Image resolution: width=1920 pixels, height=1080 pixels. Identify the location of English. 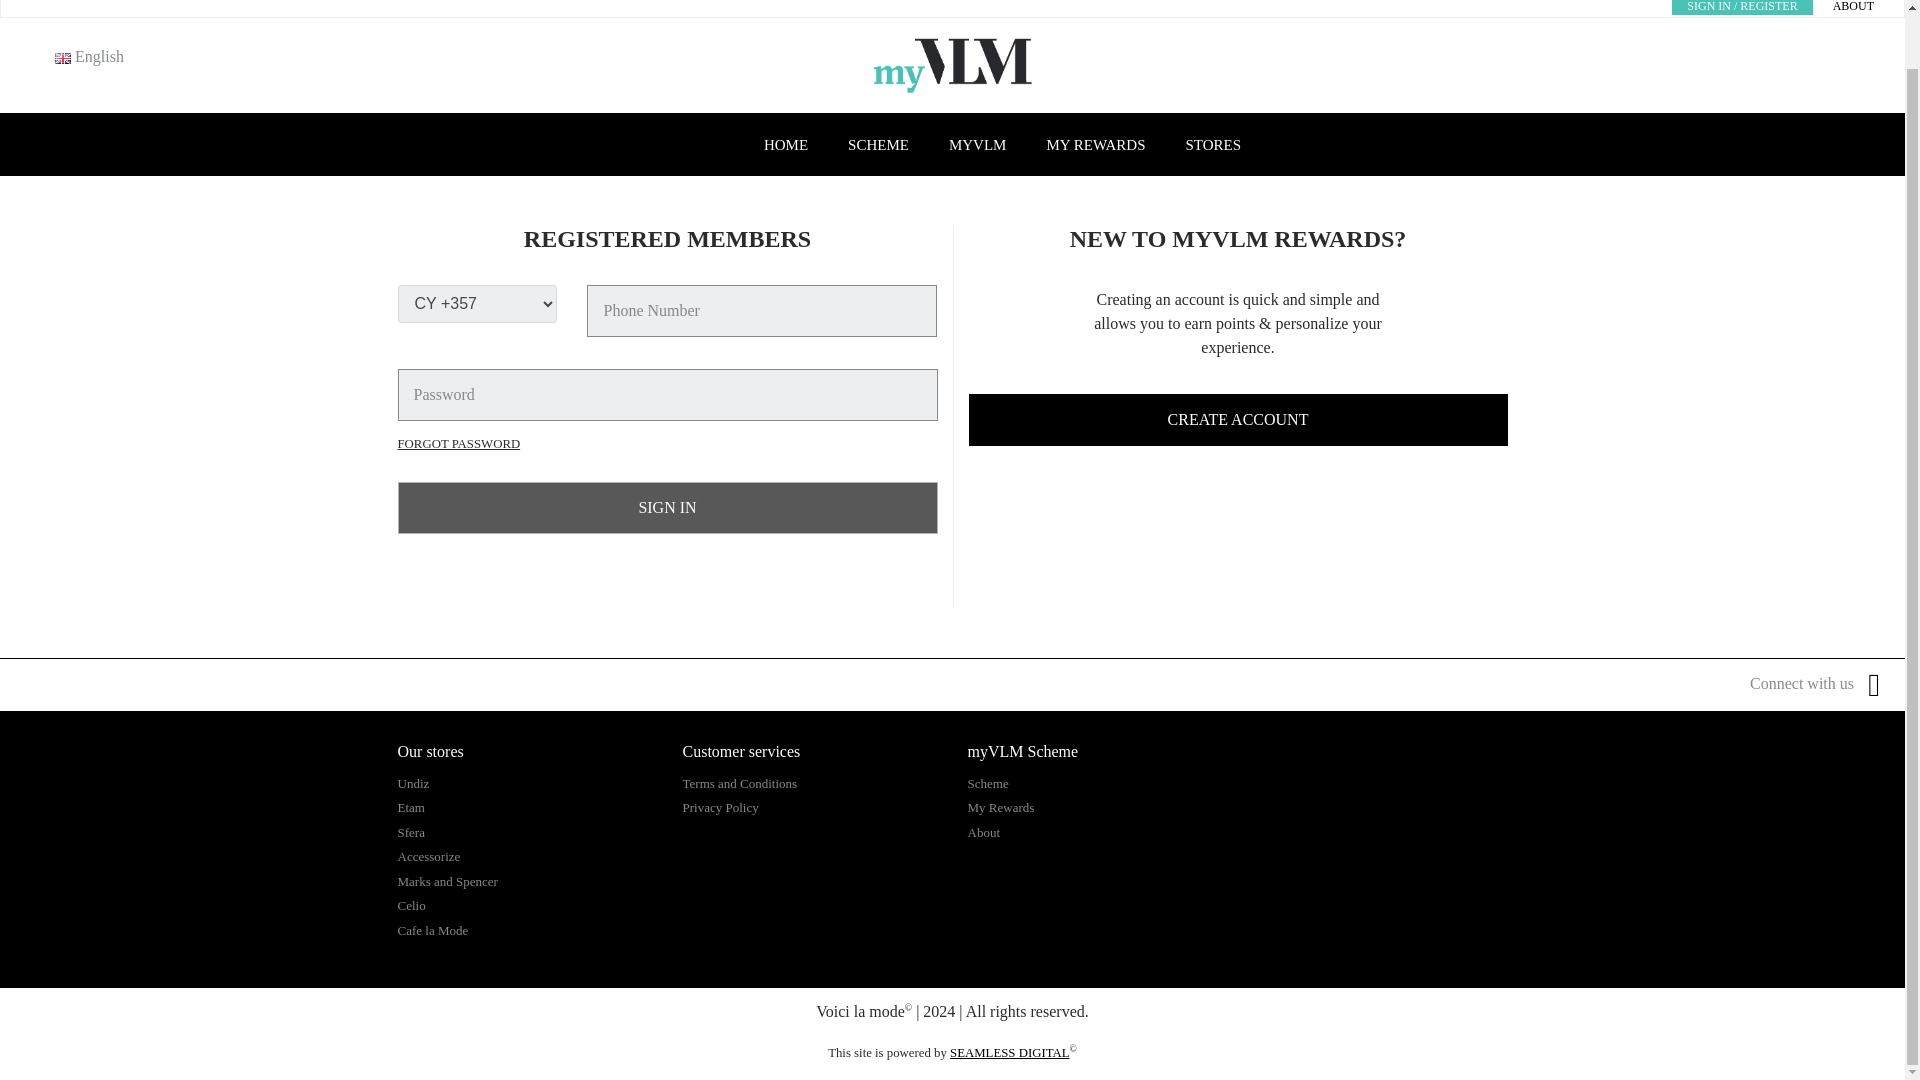
(63, 58).